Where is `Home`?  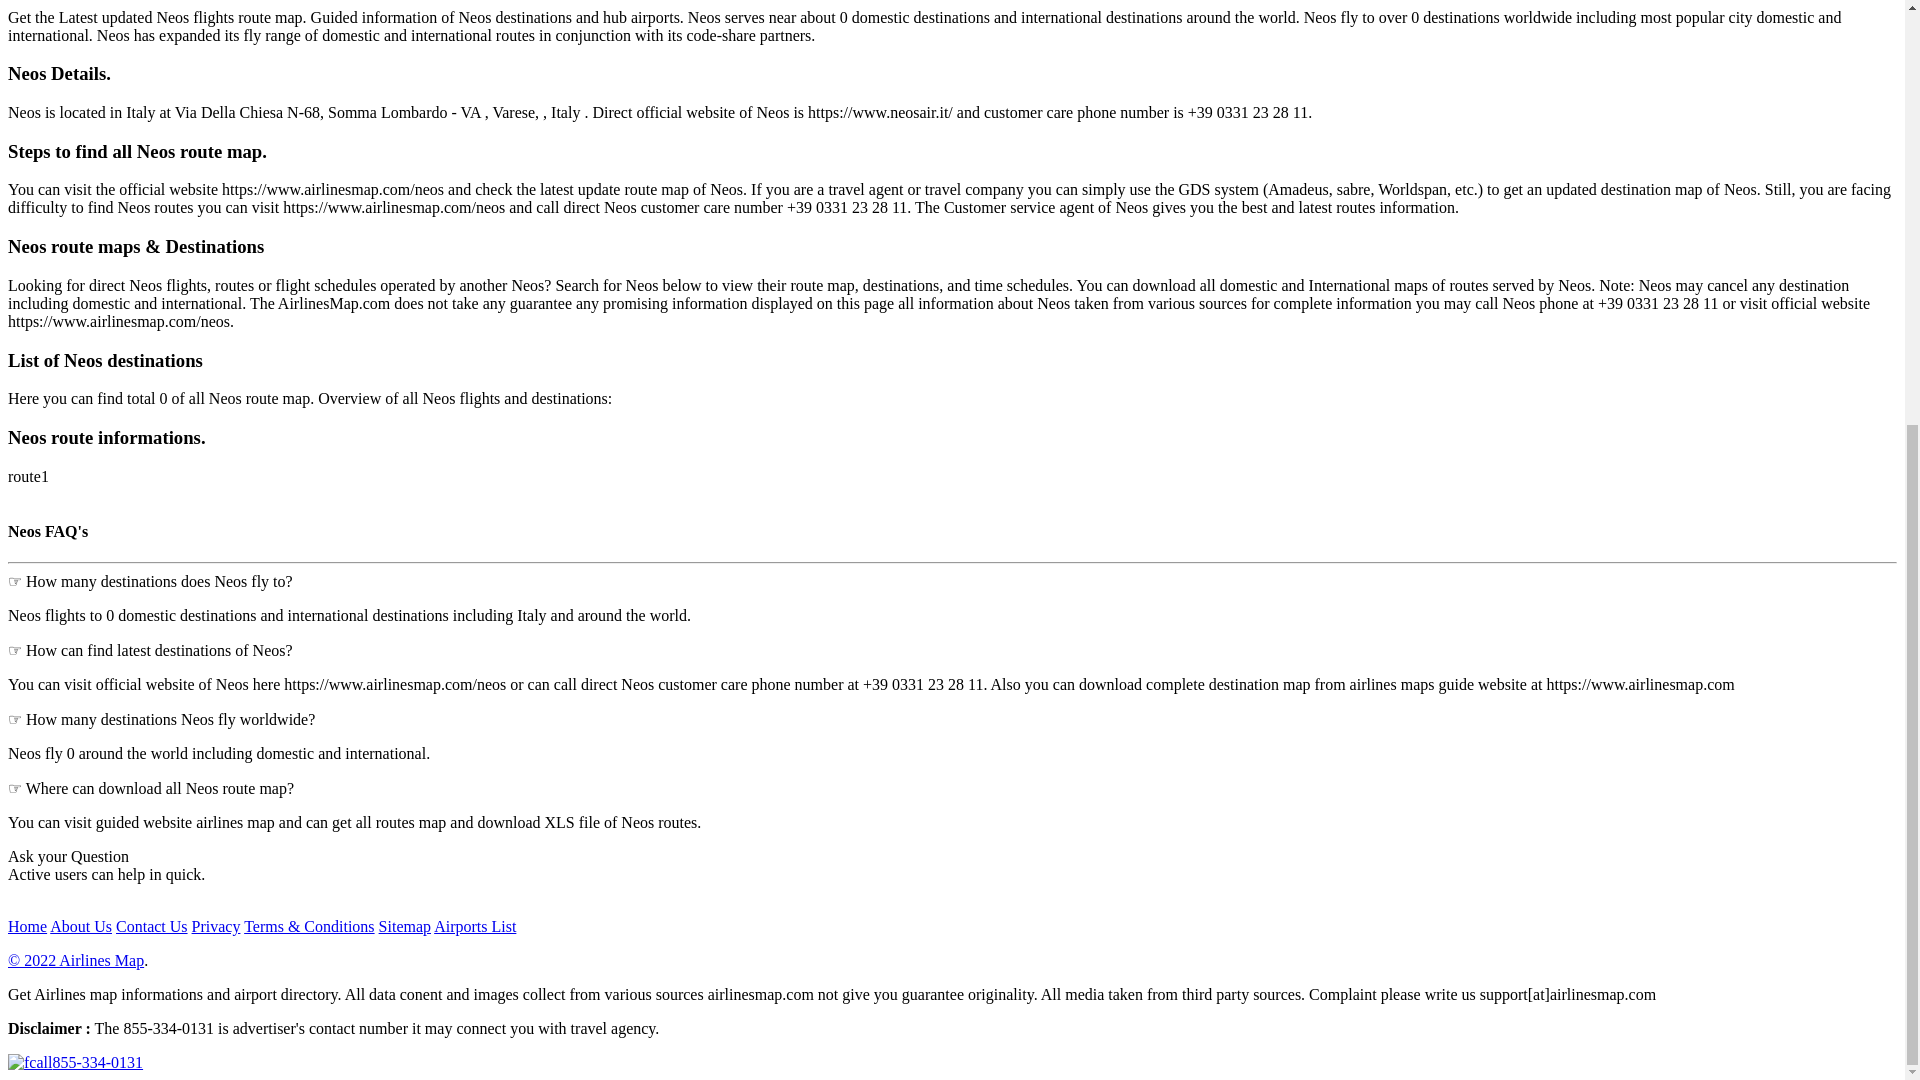 Home is located at coordinates (26, 926).